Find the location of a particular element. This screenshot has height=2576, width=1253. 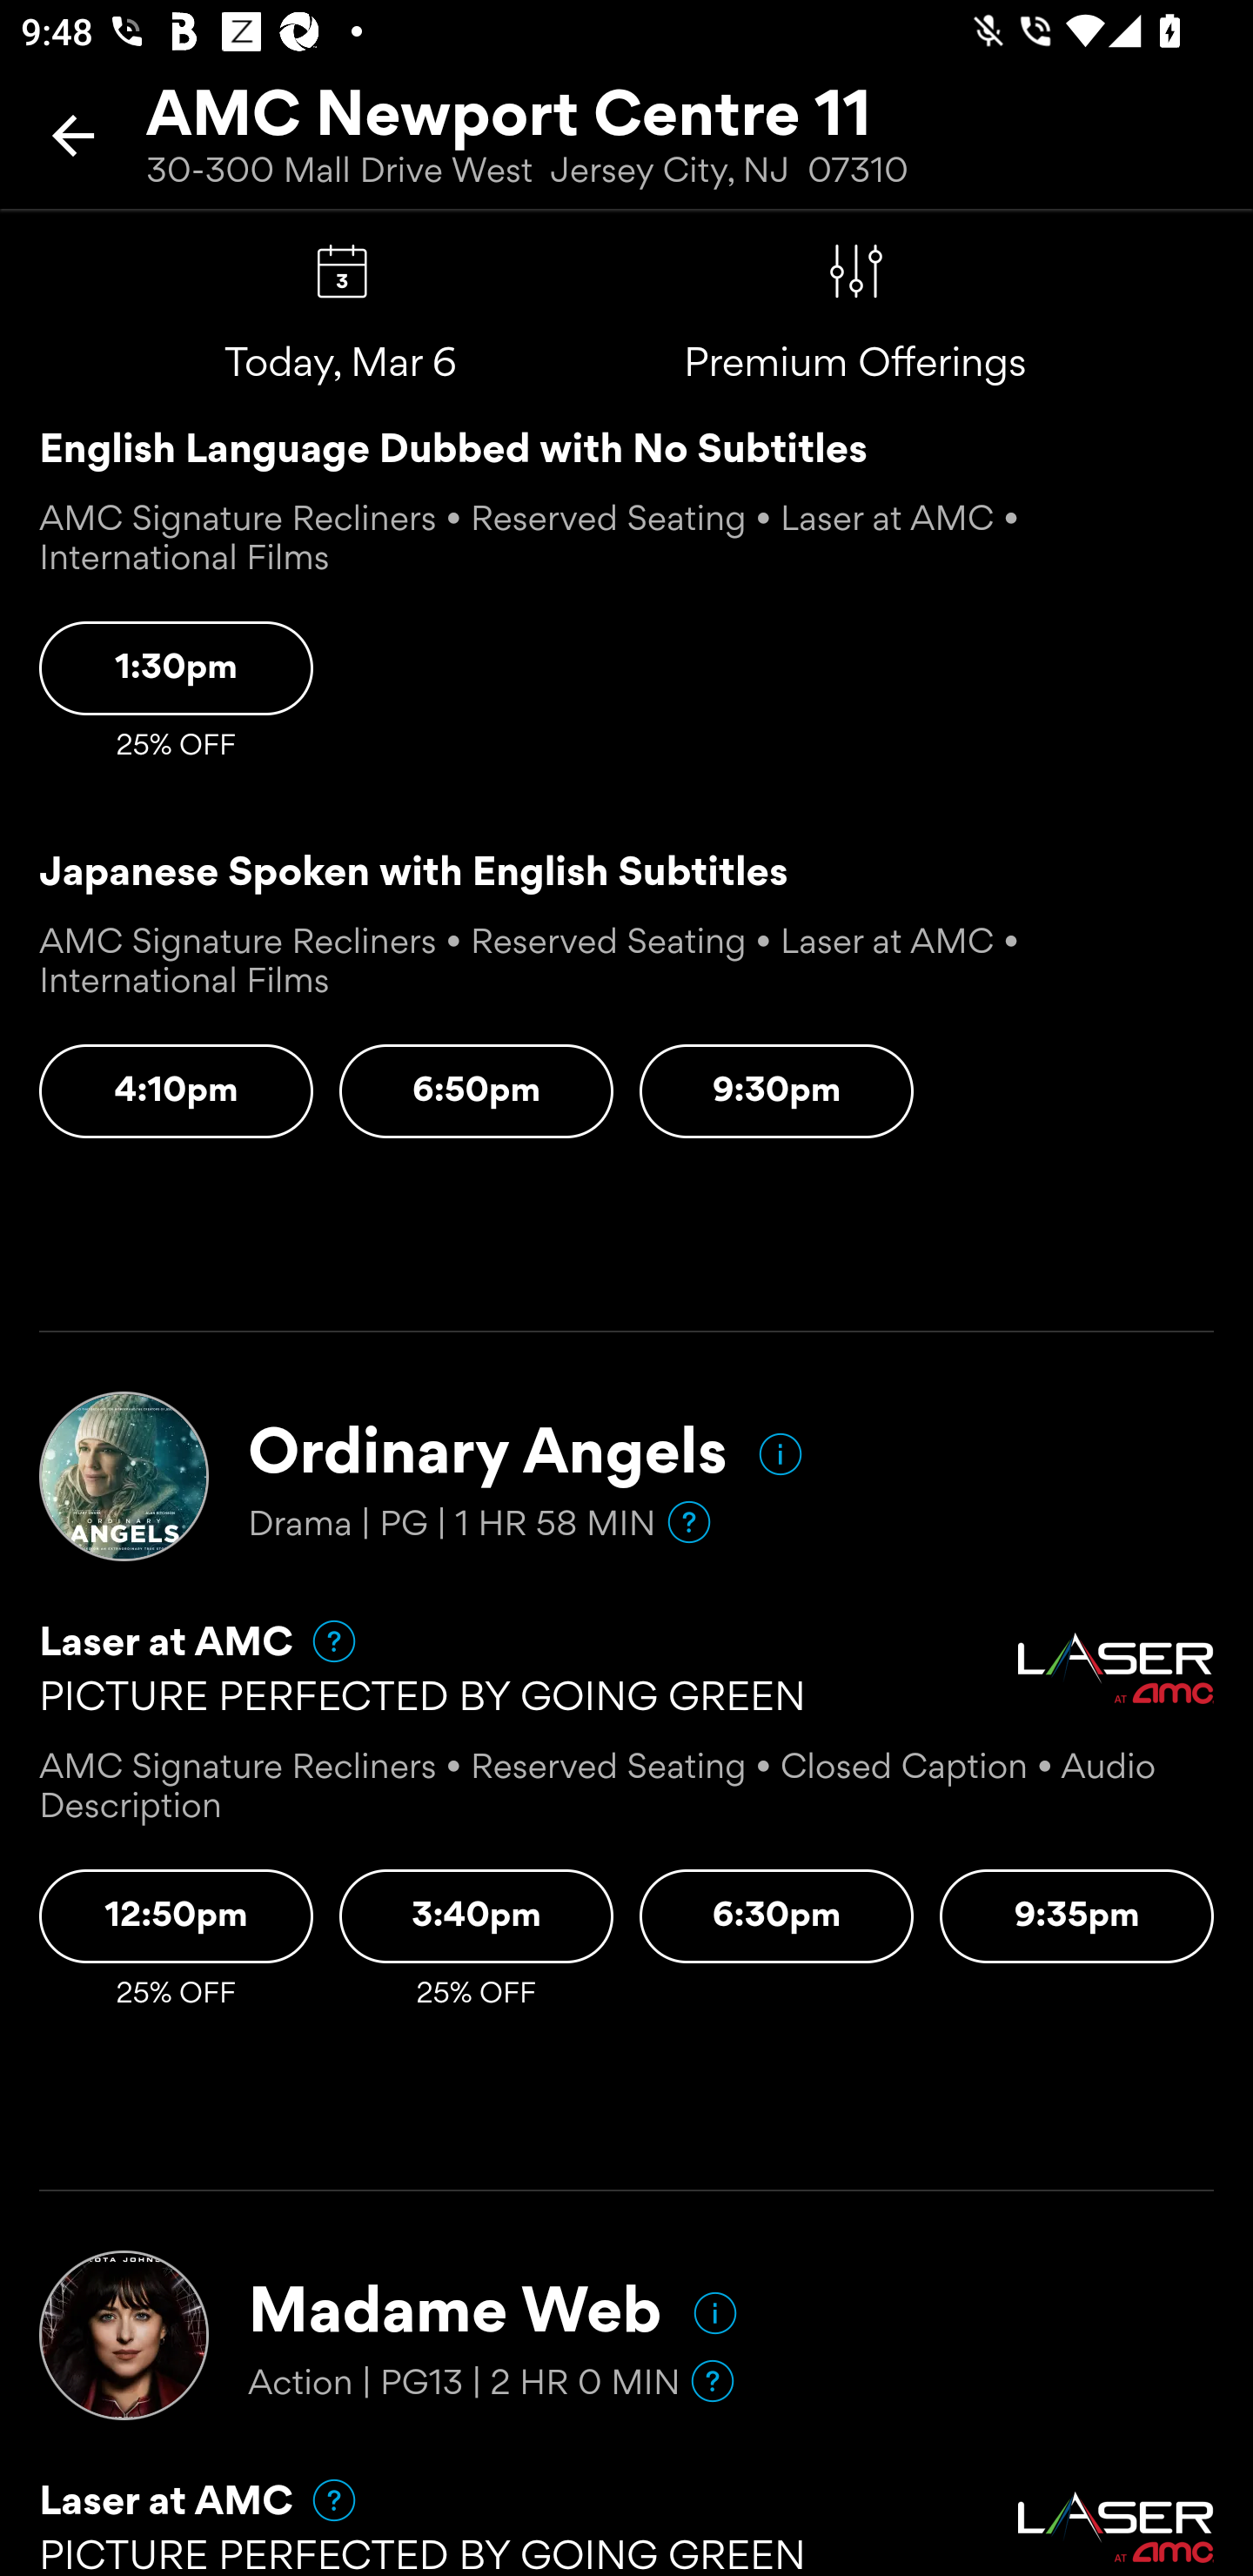

Change selected day is located at coordinates (342, 272).